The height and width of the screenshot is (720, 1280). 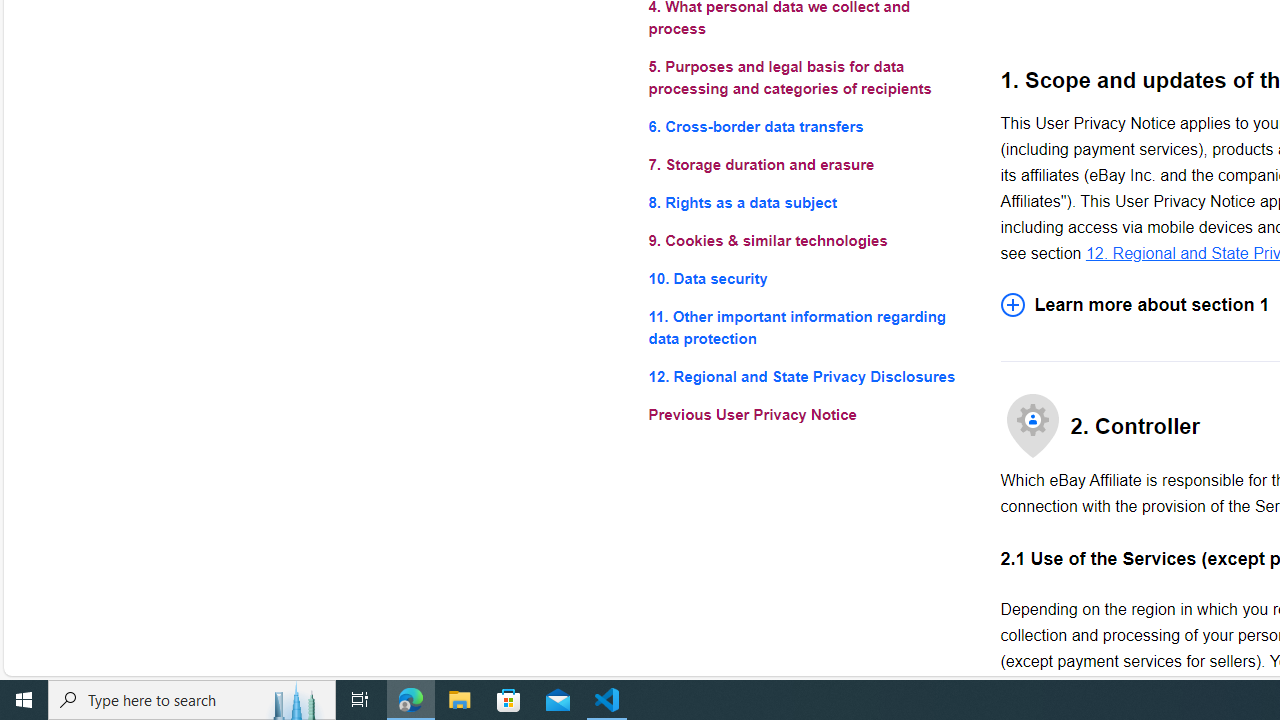 What do you see at coordinates (808, 278) in the screenshot?
I see `10. Data security` at bounding box center [808, 278].